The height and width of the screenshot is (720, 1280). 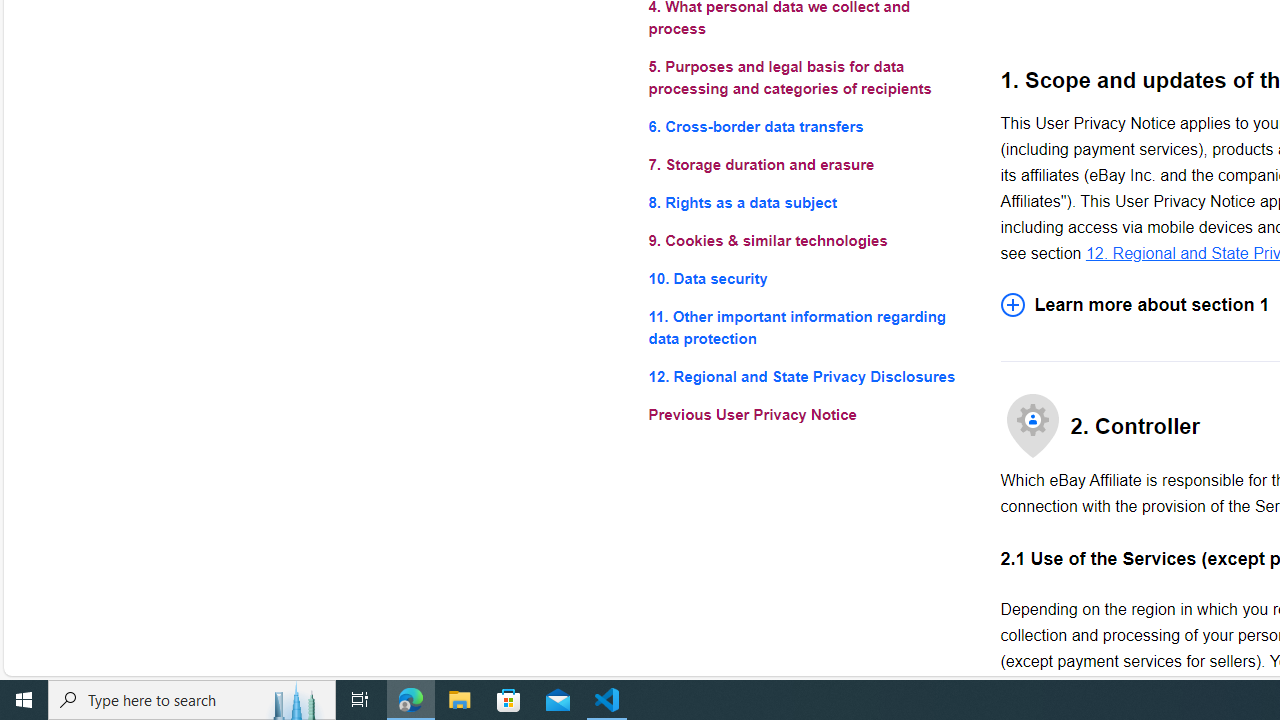 What do you see at coordinates (808, 278) in the screenshot?
I see `10. Data security` at bounding box center [808, 278].